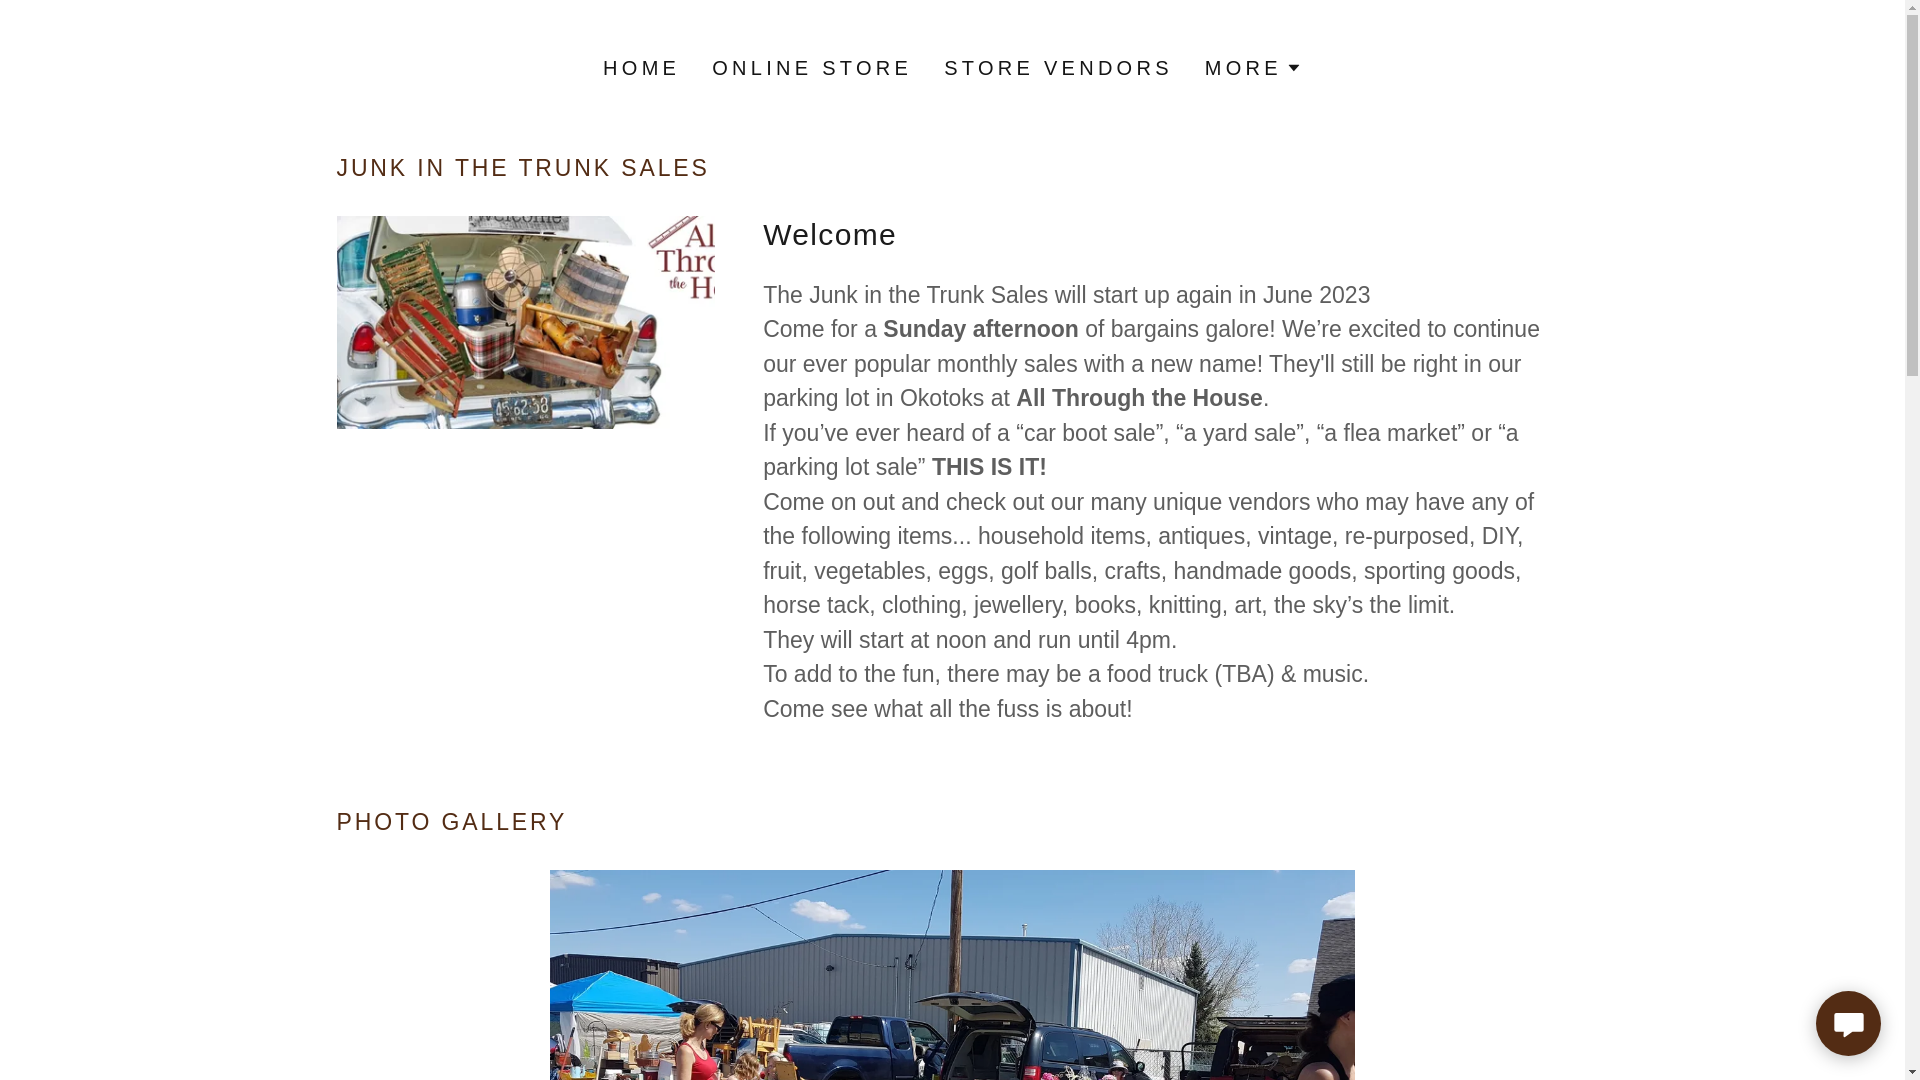 The image size is (1920, 1080). Describe the element at coordinates (1254, 68) in the screenshot. I see `MORE` at that location.